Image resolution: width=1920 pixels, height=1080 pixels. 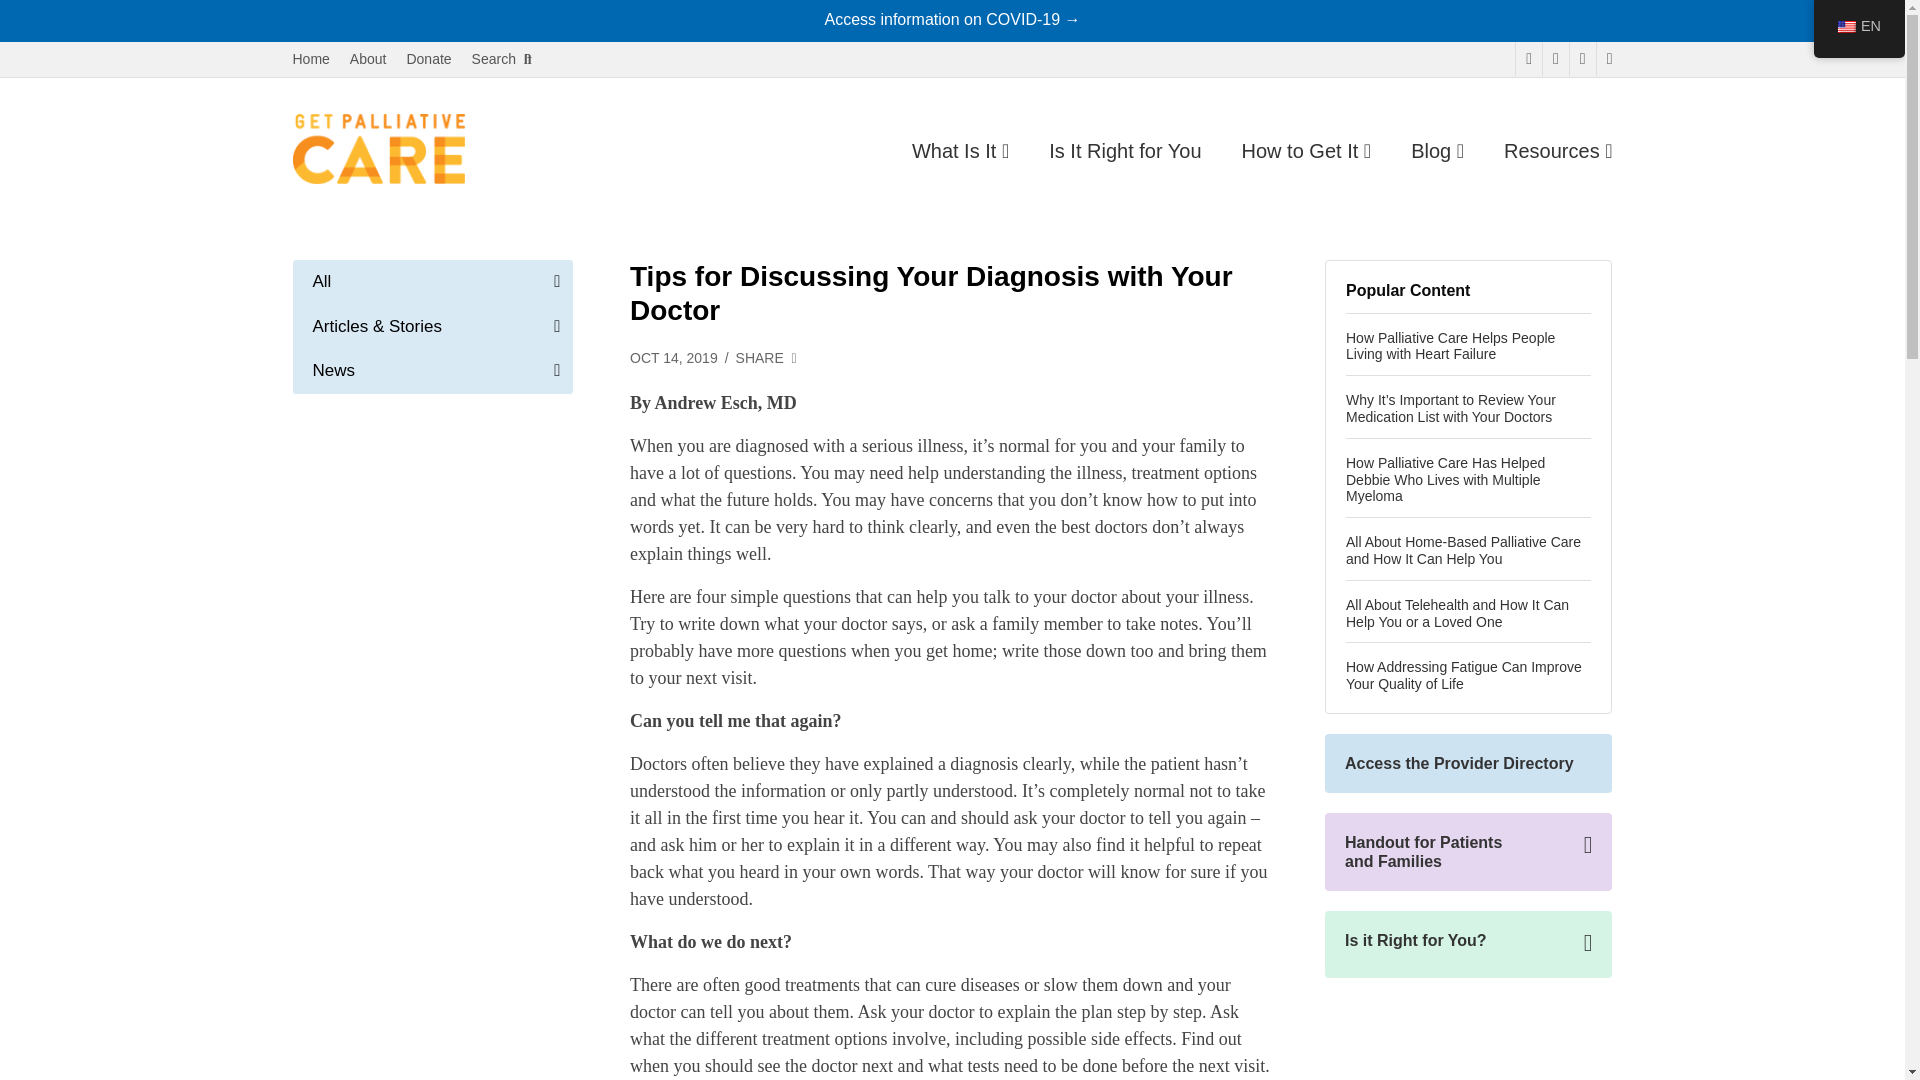 I want to click on Home, so click(x=310, y=59).